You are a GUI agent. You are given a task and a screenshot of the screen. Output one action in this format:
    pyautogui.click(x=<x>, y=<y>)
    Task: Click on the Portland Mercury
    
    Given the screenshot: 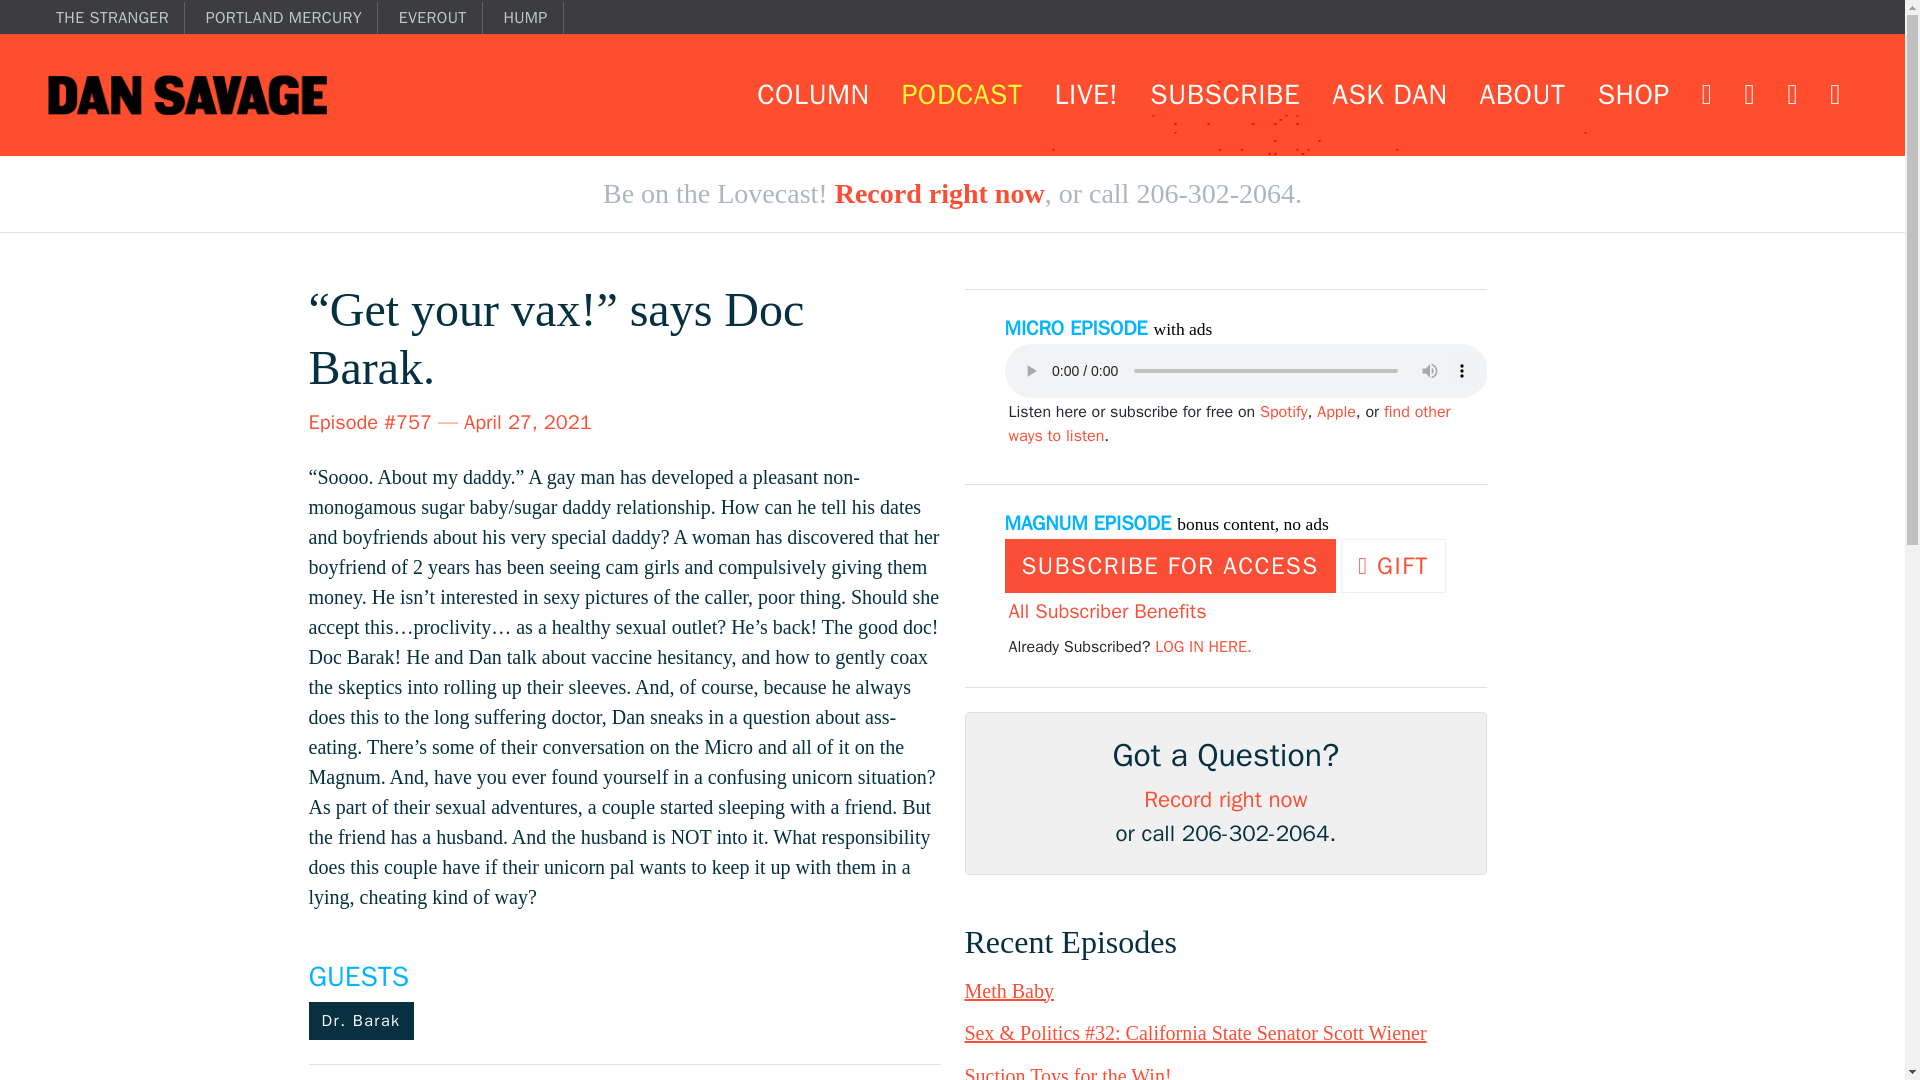 What is the action you would take?
    pyautogui.click(x=292, y=18)
    